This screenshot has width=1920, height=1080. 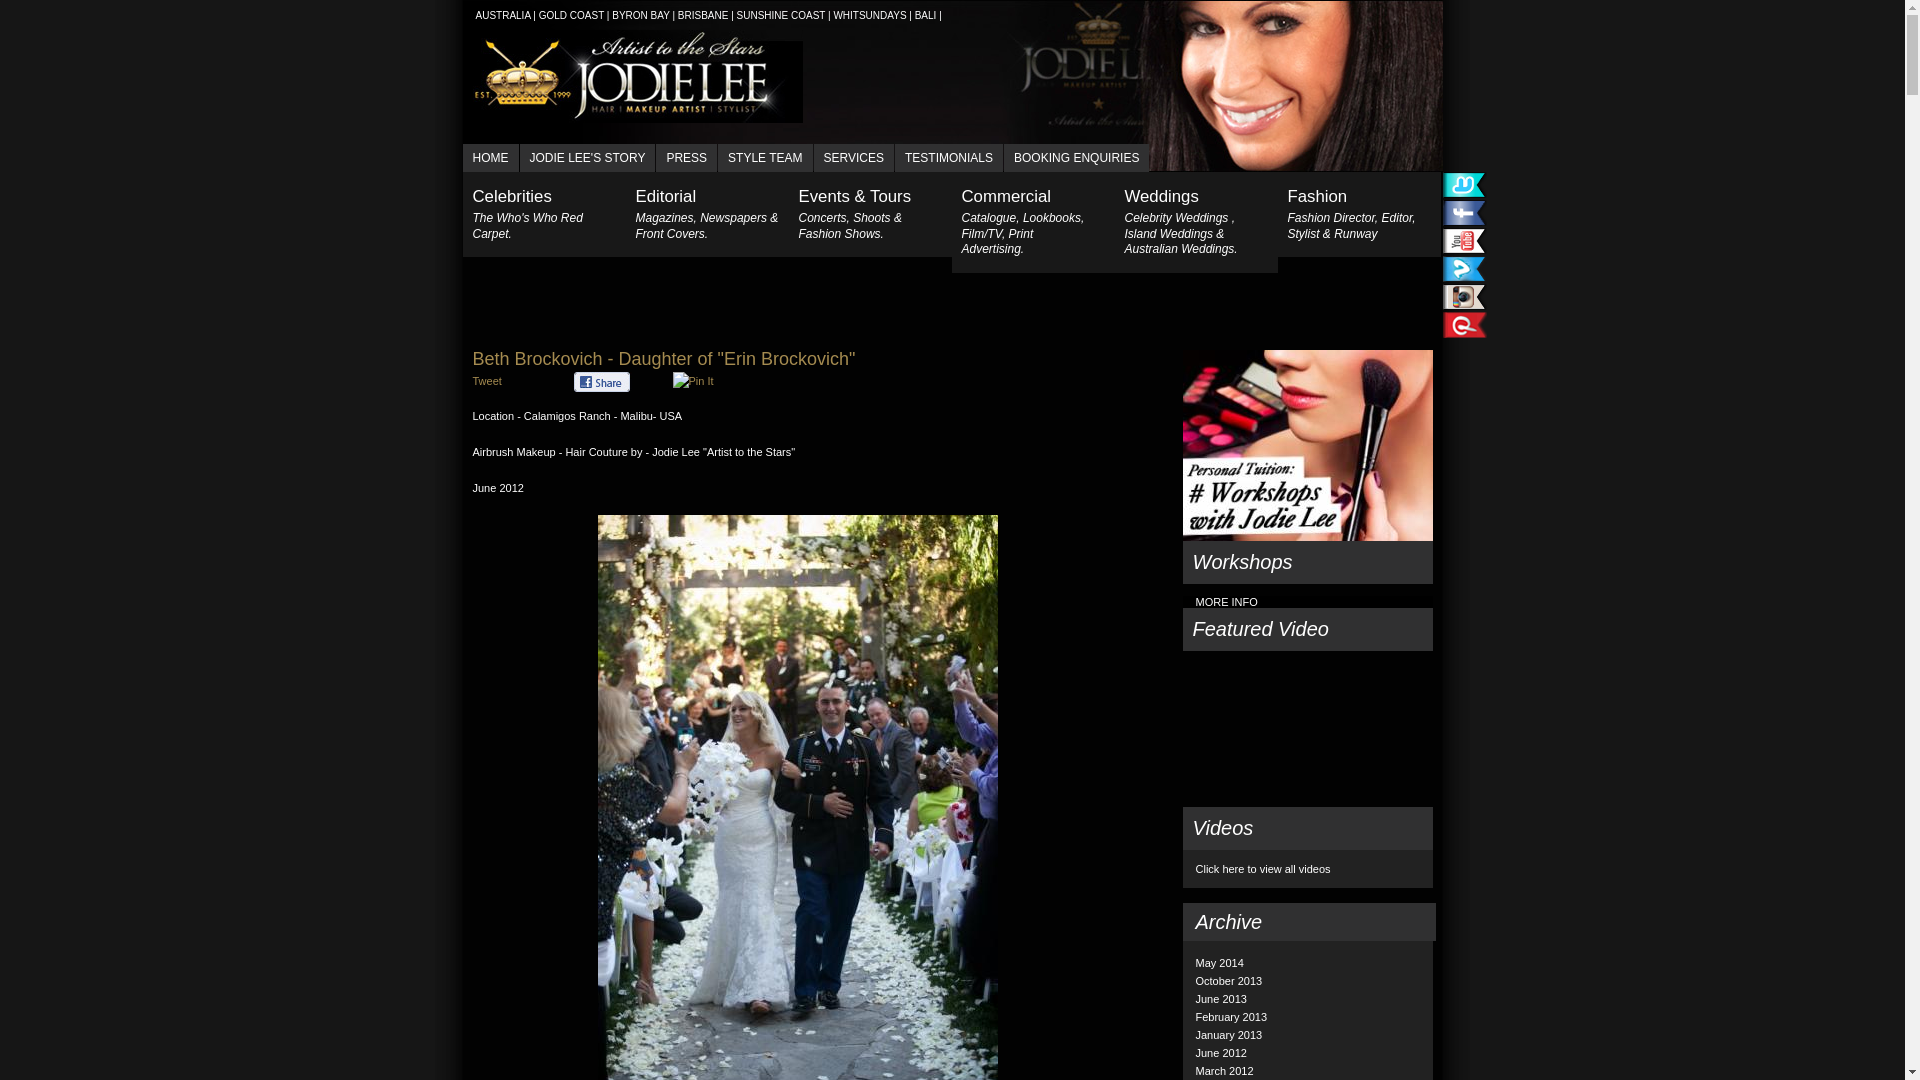 What do you see at coordinates (870, 214) in the screenshot?
I see `Events & Tours
Concerts, Shoots & Fashion Shows.` at bounding box center [870, 214].